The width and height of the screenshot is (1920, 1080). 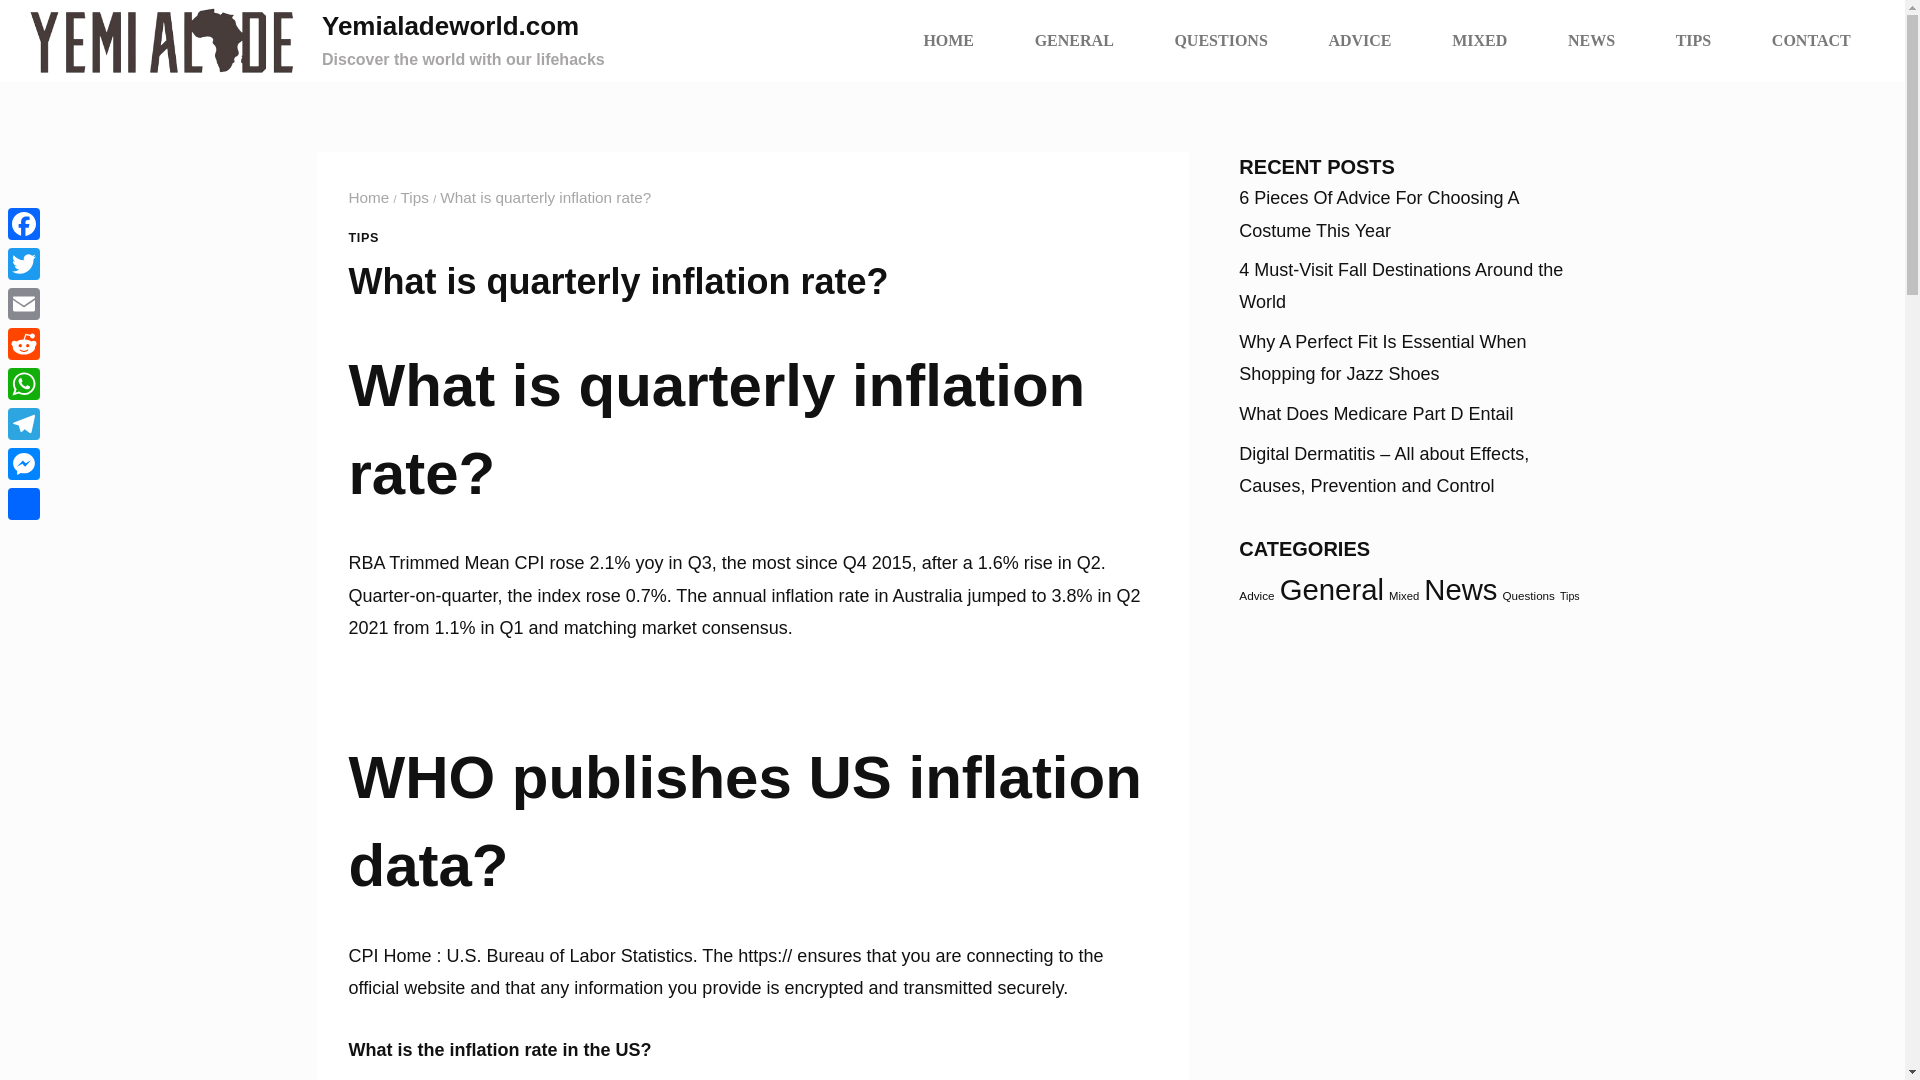 I want to click on MIXED, so click(x=1480, y=40).